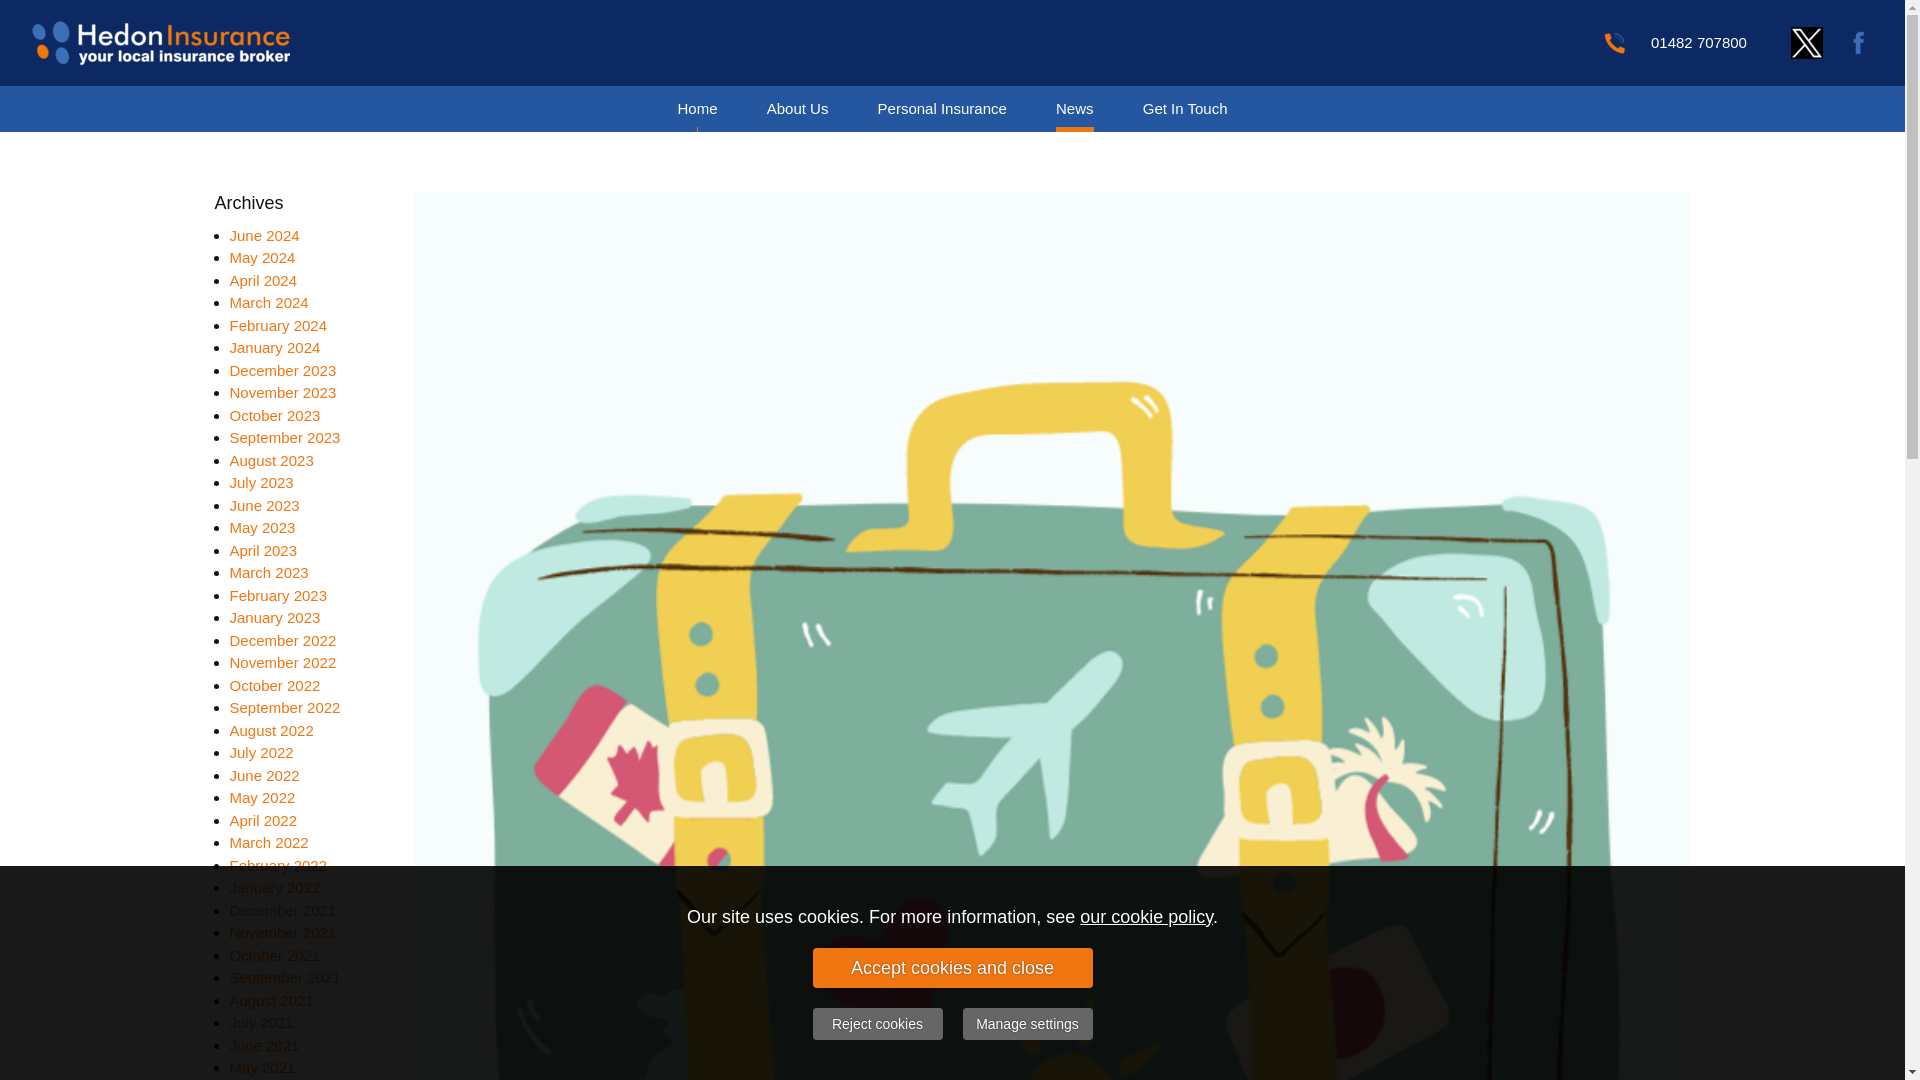 This screenshot has height=1080, width=1920. Describe the element at coordinates (264, 504) in the screenshot. I see `June 2023` at that location.